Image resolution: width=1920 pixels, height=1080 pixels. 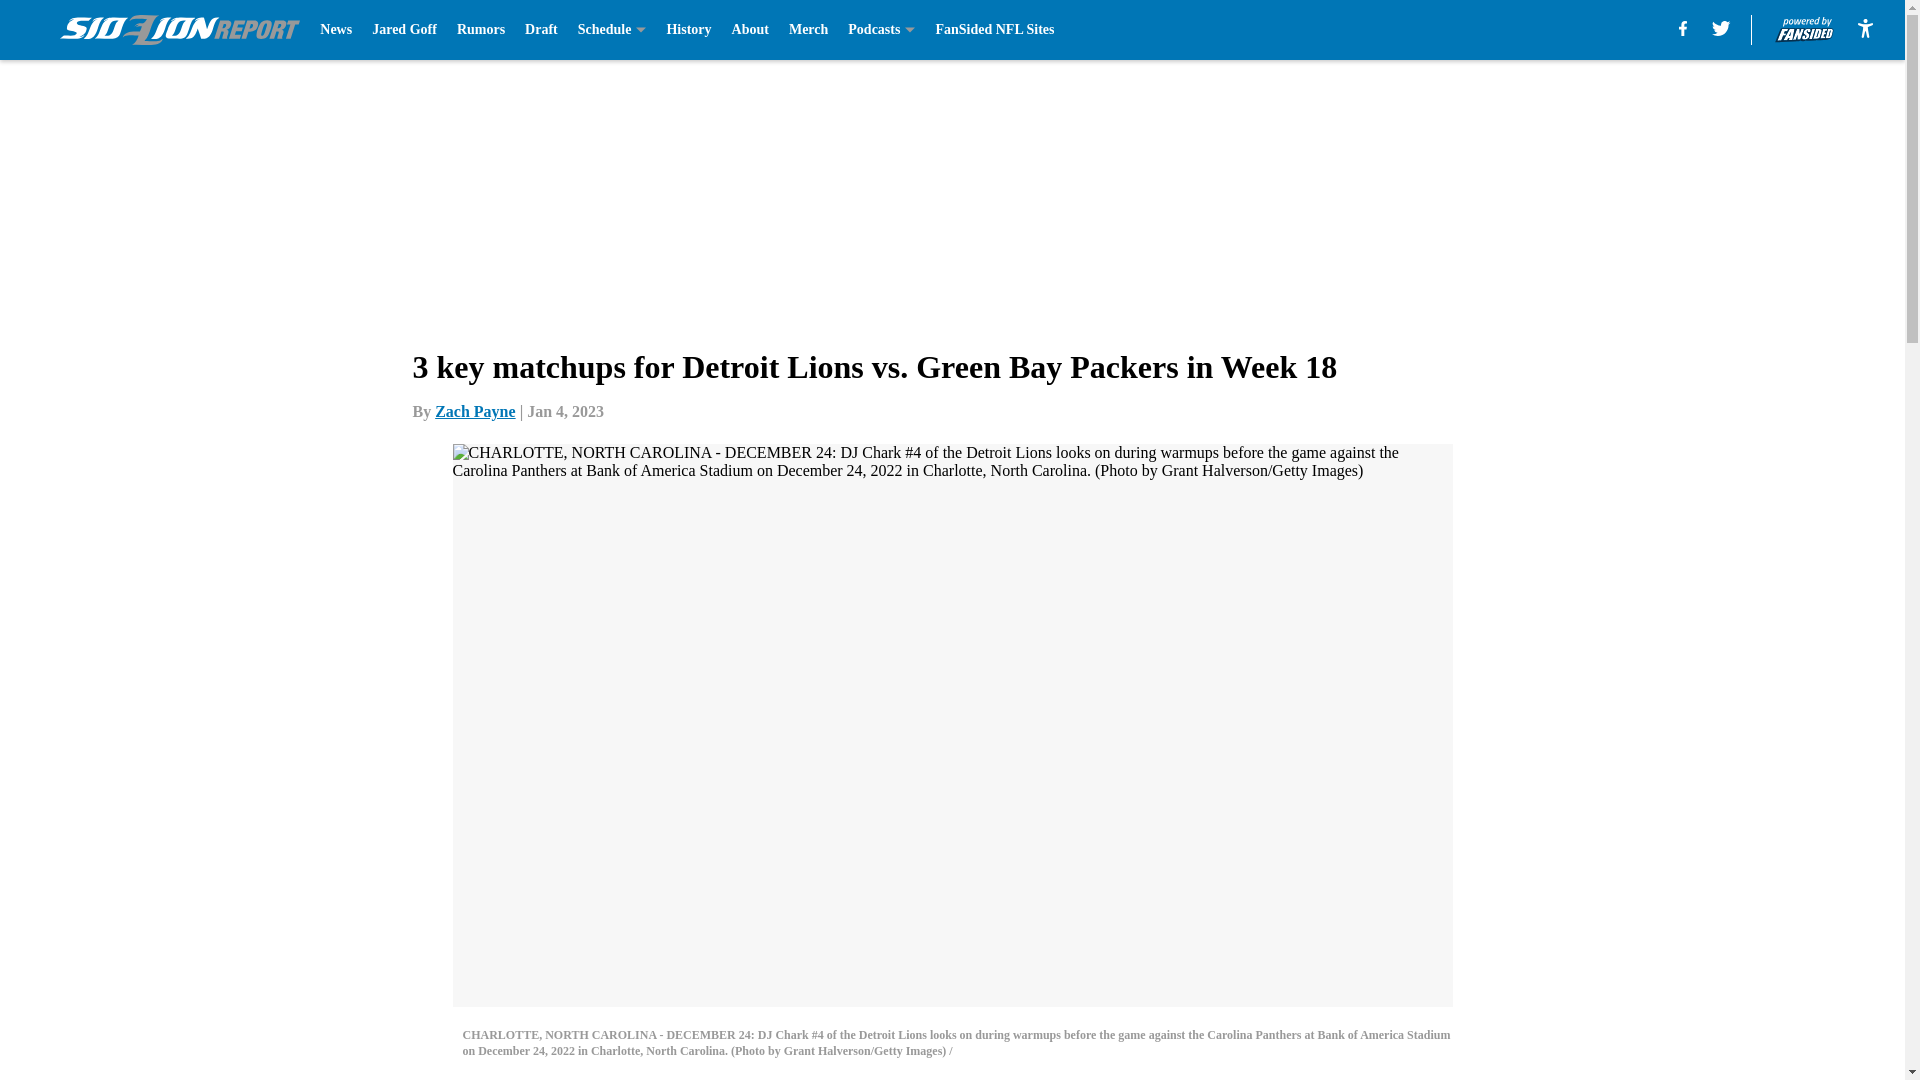 I want to click on Draft, so click(x=541, y=30).